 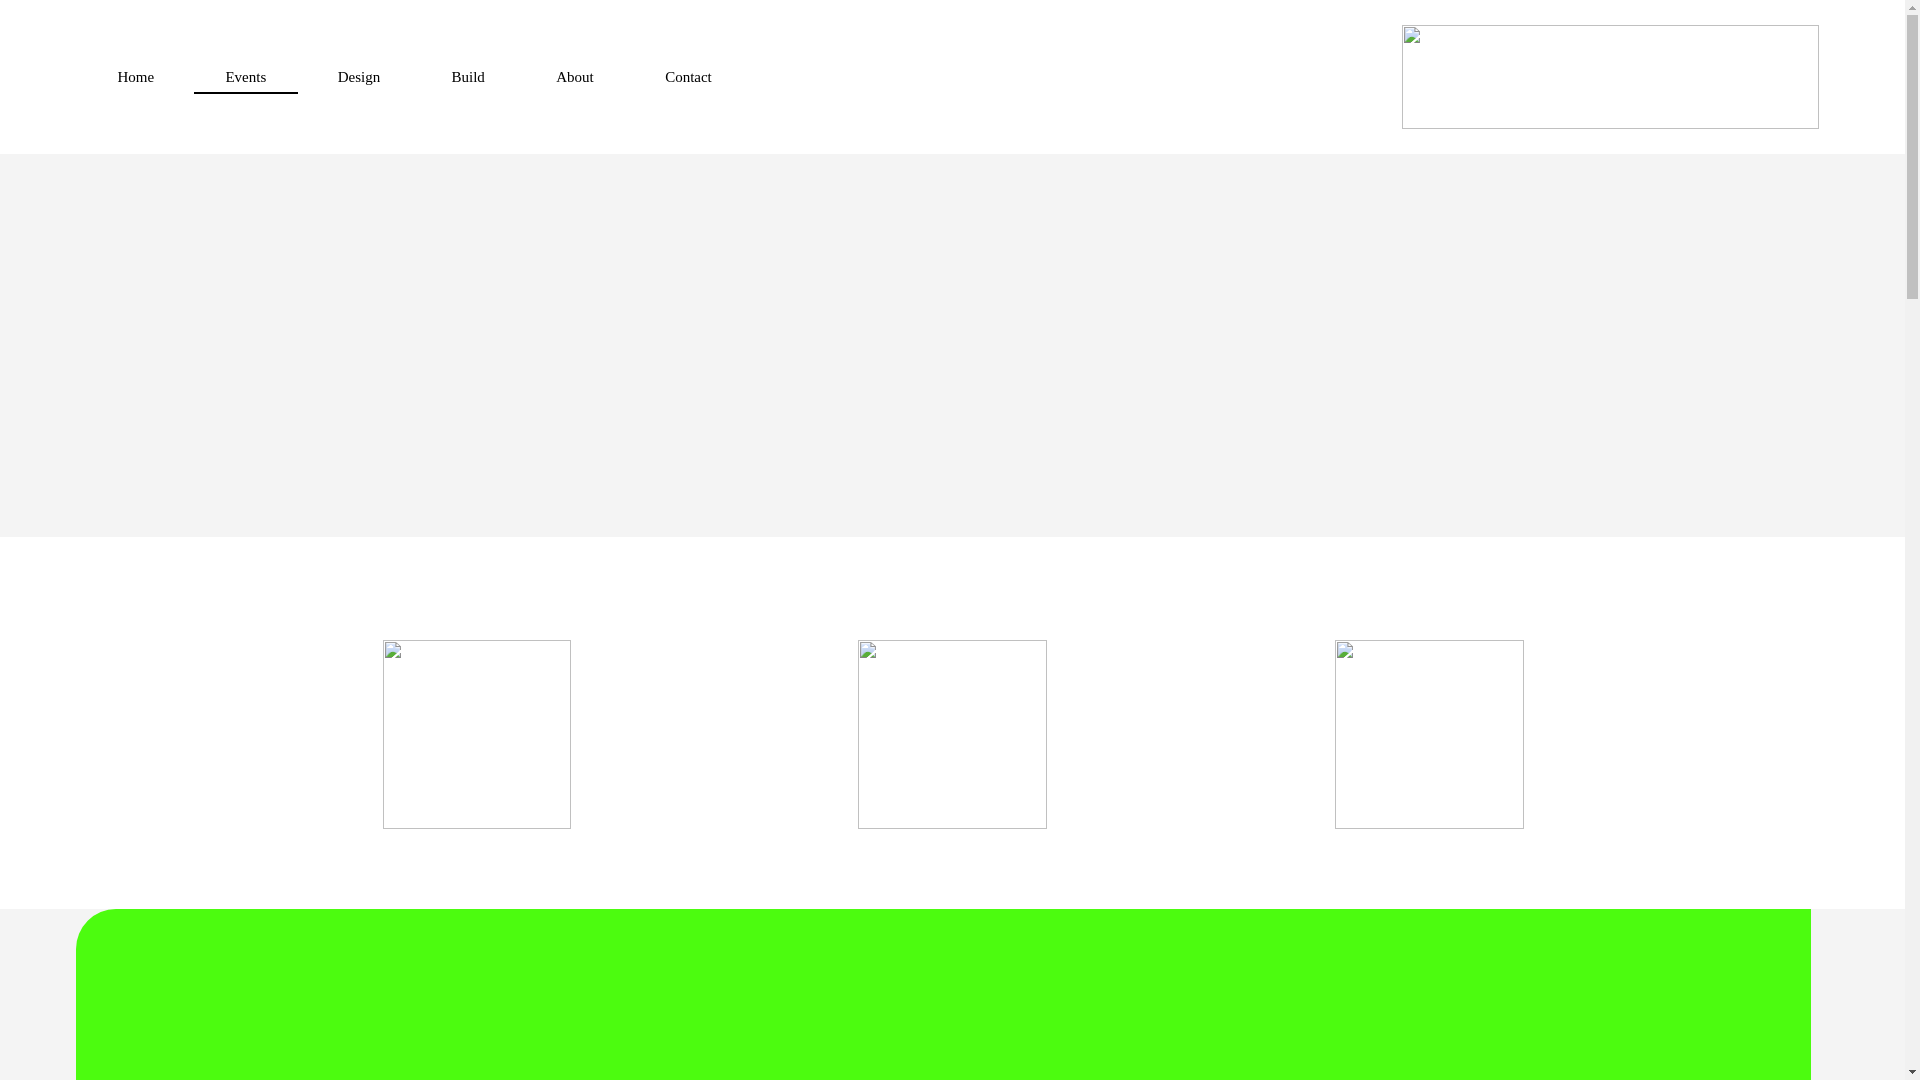 What do you see at coordinates (245, 76) in the screenshot?
I see `Events` at bounding box center [245, 76].